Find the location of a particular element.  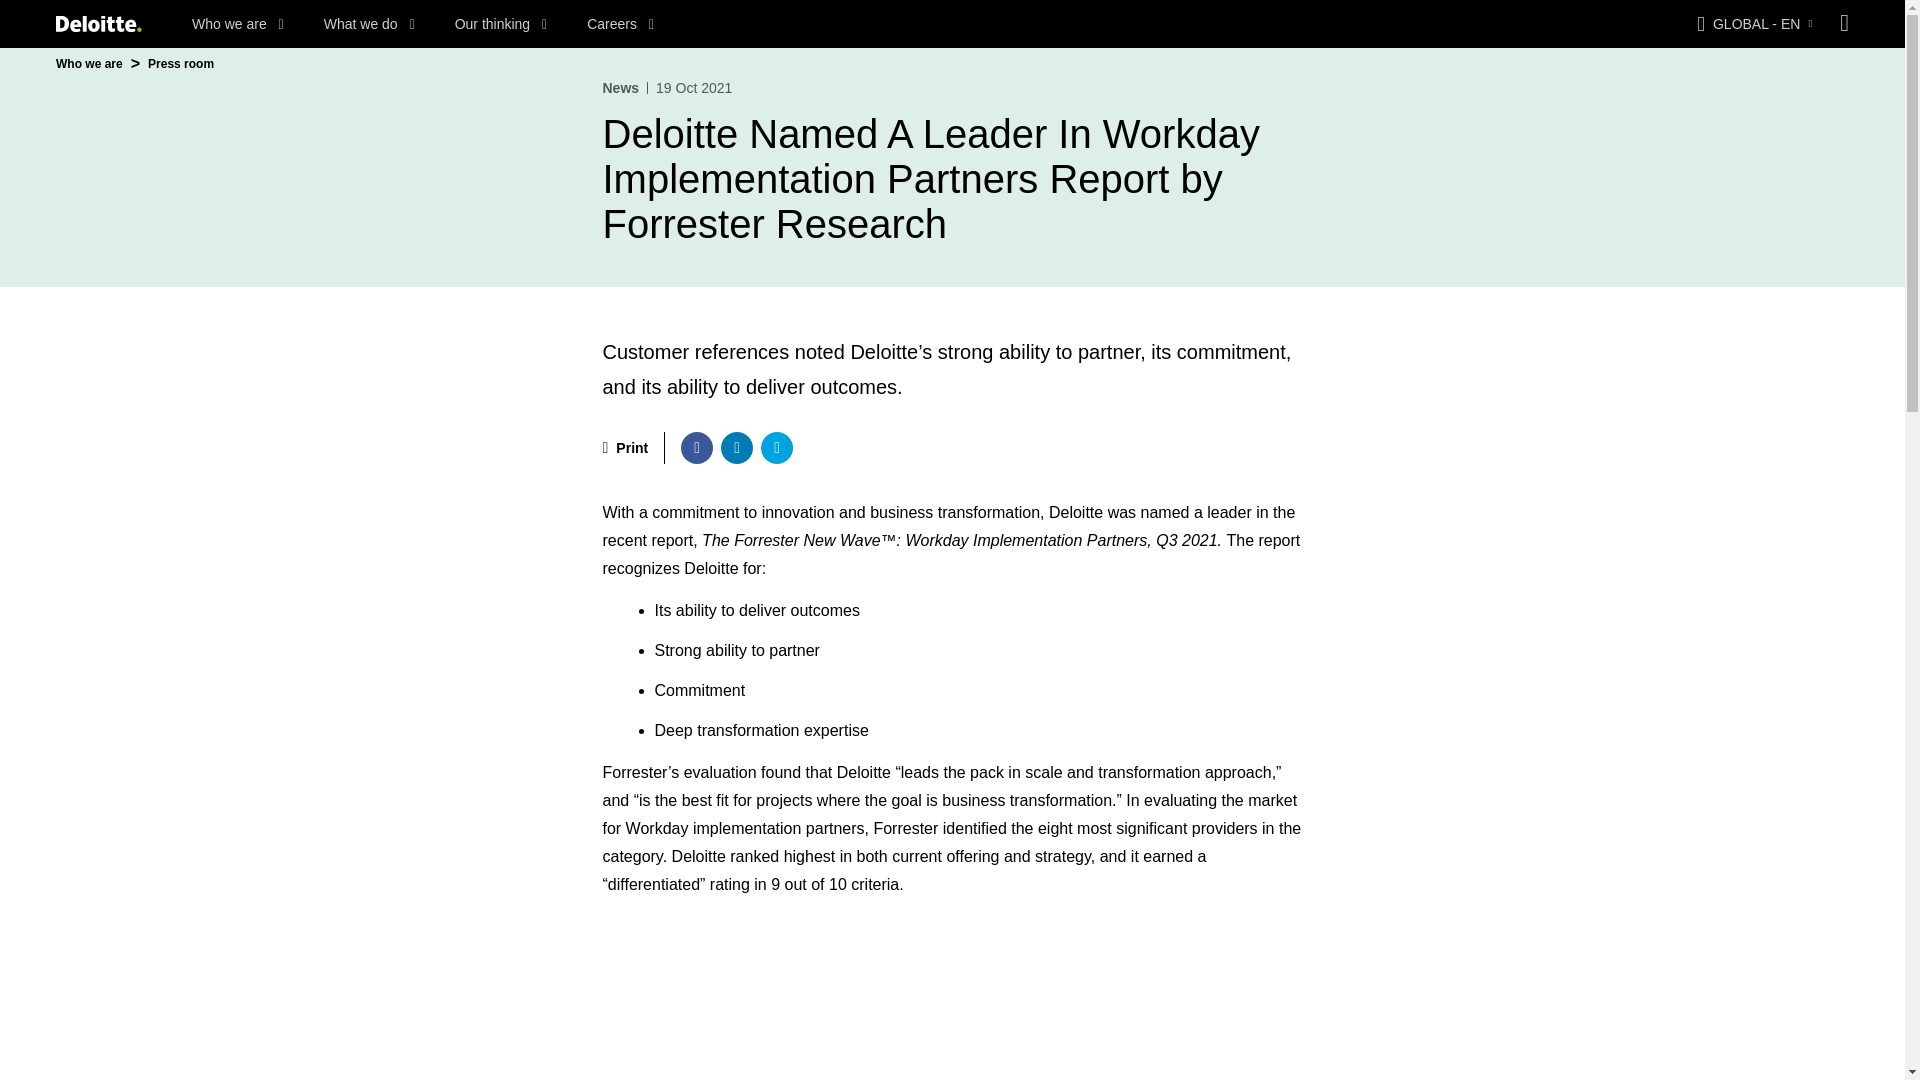

Careers is located at coordinates (620, 24).